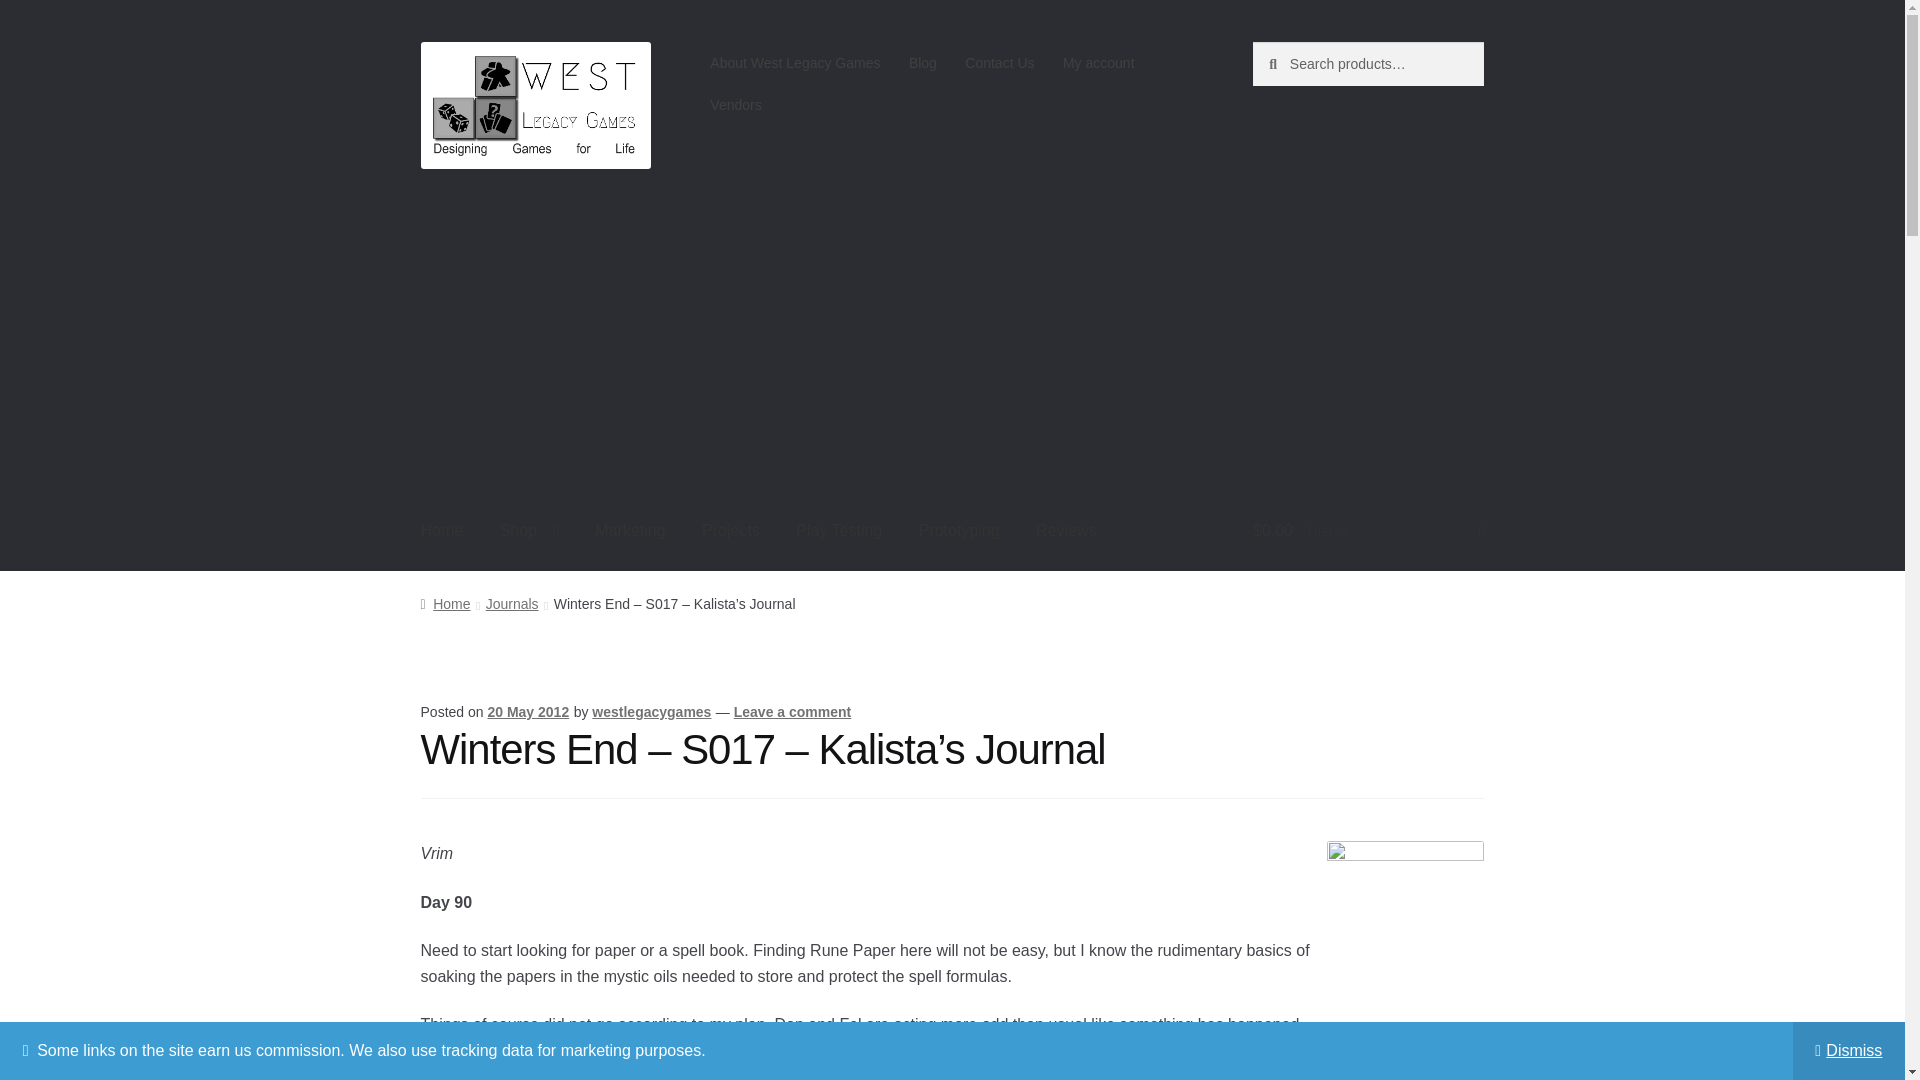 The image size is (1920, 1080). Describe the element at coordinates (1368, 531) in the screenshot. I see `View your shopping cart` at that location.